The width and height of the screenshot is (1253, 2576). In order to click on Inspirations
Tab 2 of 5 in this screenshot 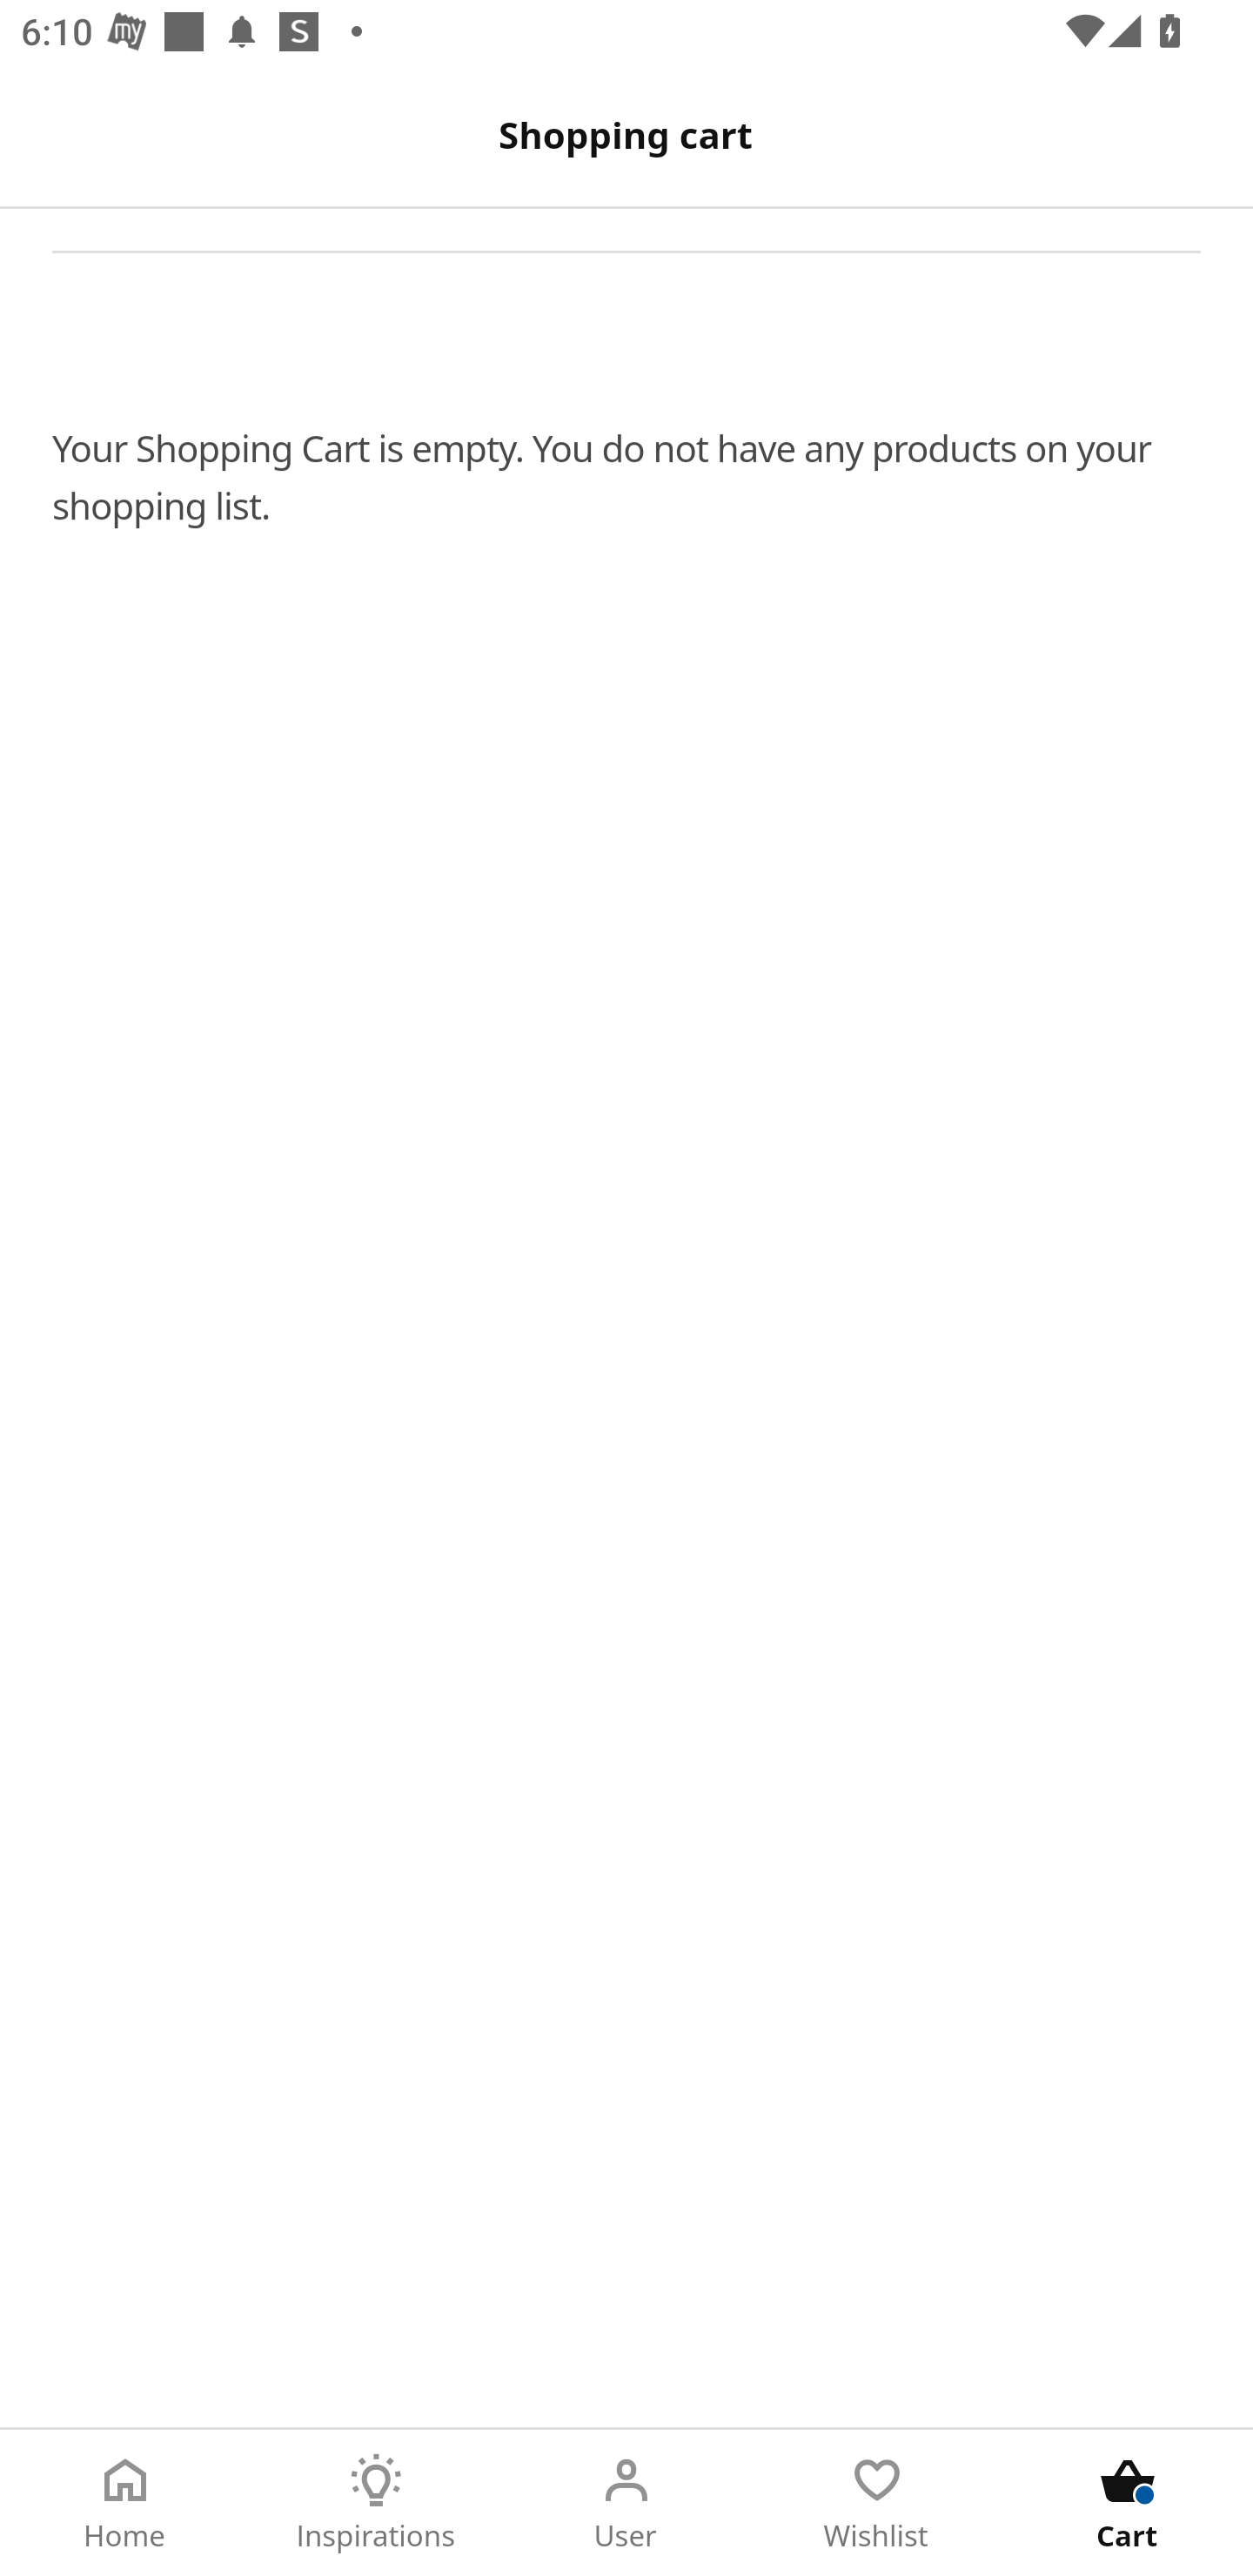, I will do `click(376, 2503)`.